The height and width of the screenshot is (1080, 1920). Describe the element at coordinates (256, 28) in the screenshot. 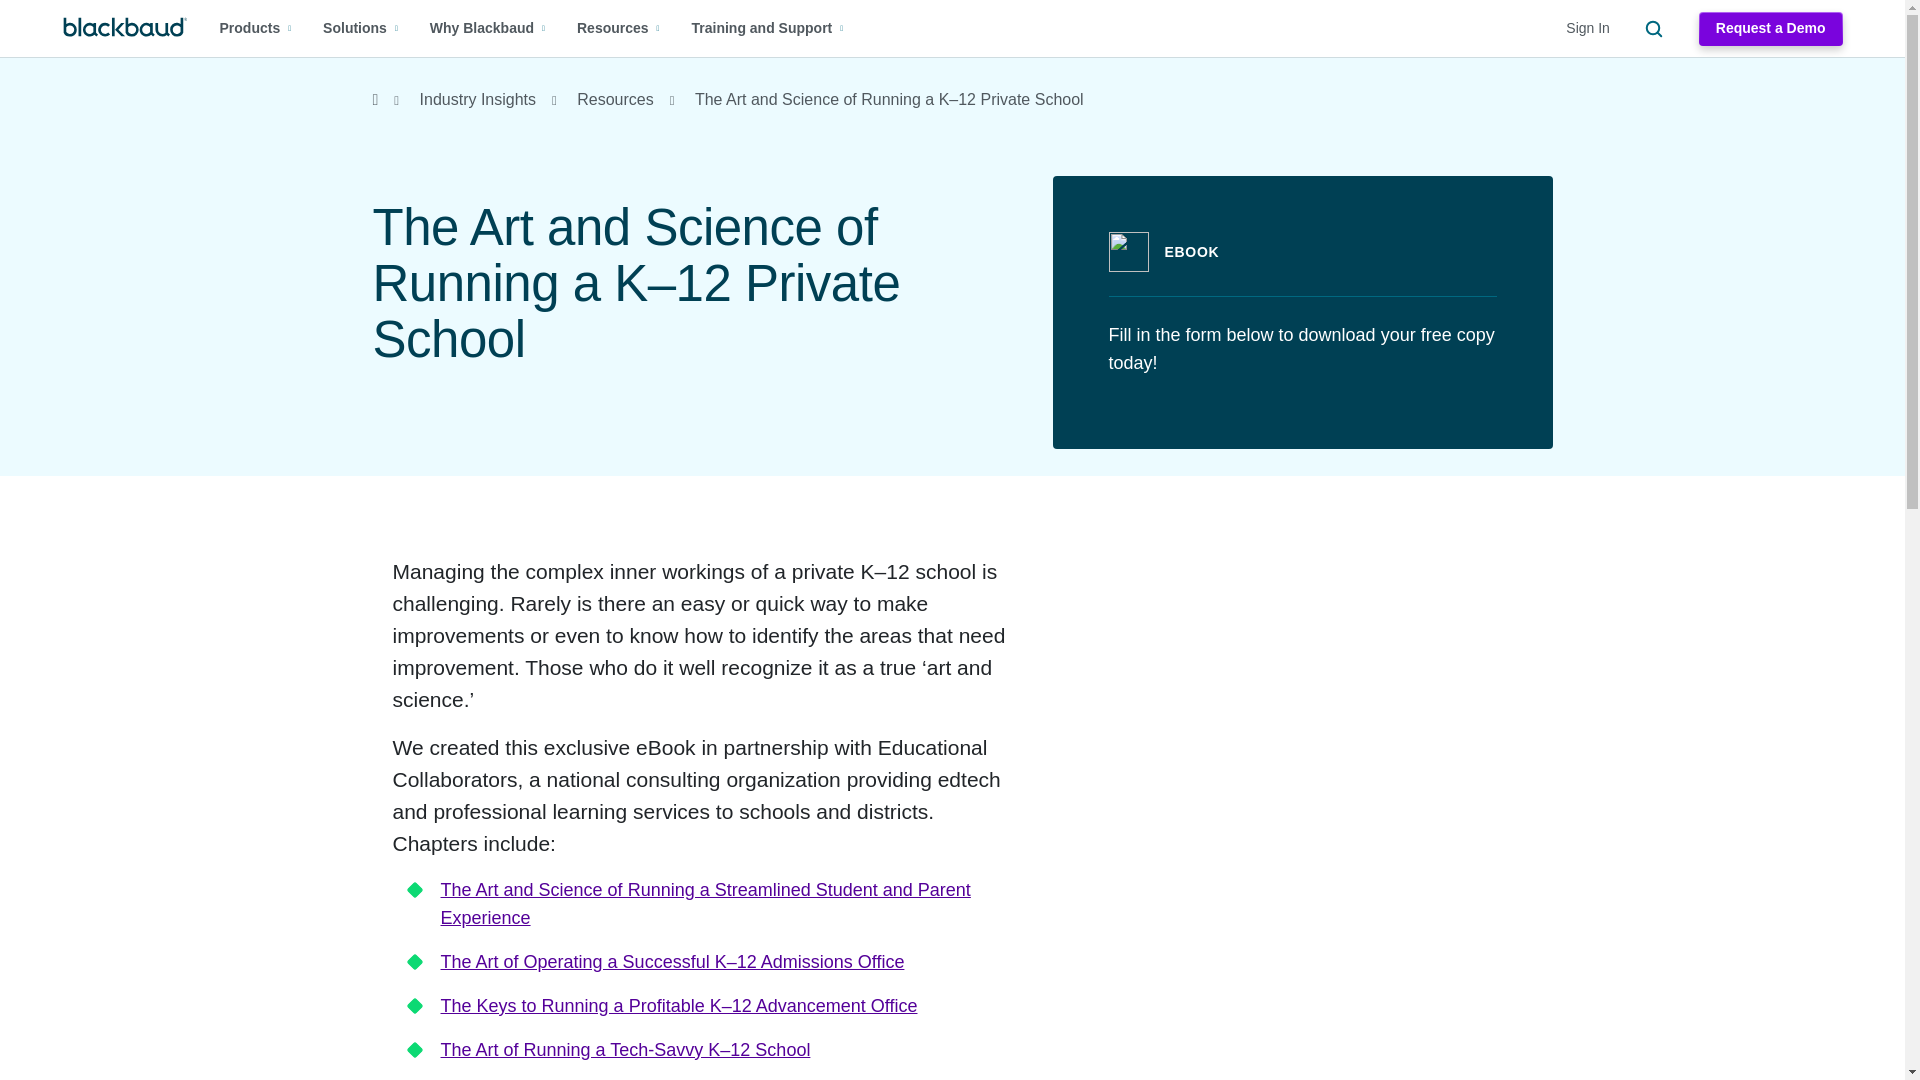

I see `Products` at that location.